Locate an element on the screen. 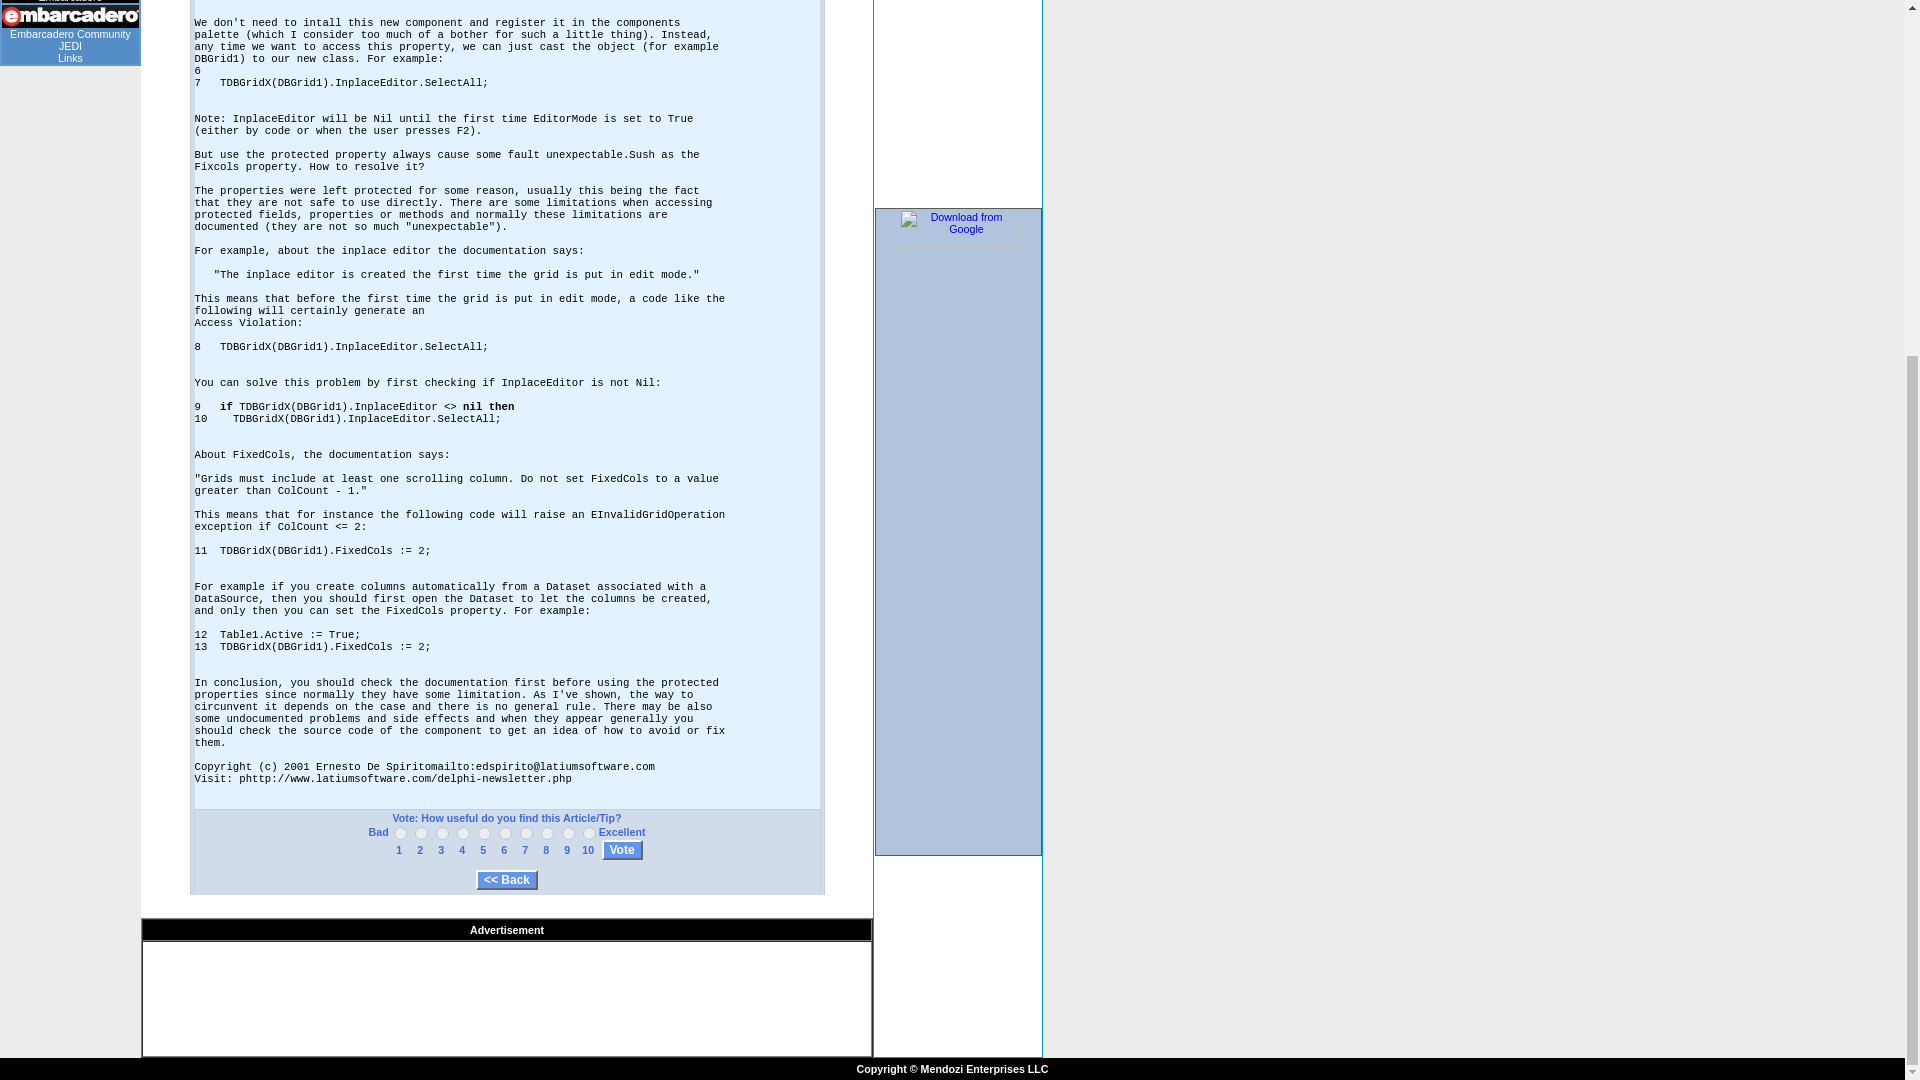 This screenshot has height=1080, width=1920. Links is located at coordinates (70, 57).